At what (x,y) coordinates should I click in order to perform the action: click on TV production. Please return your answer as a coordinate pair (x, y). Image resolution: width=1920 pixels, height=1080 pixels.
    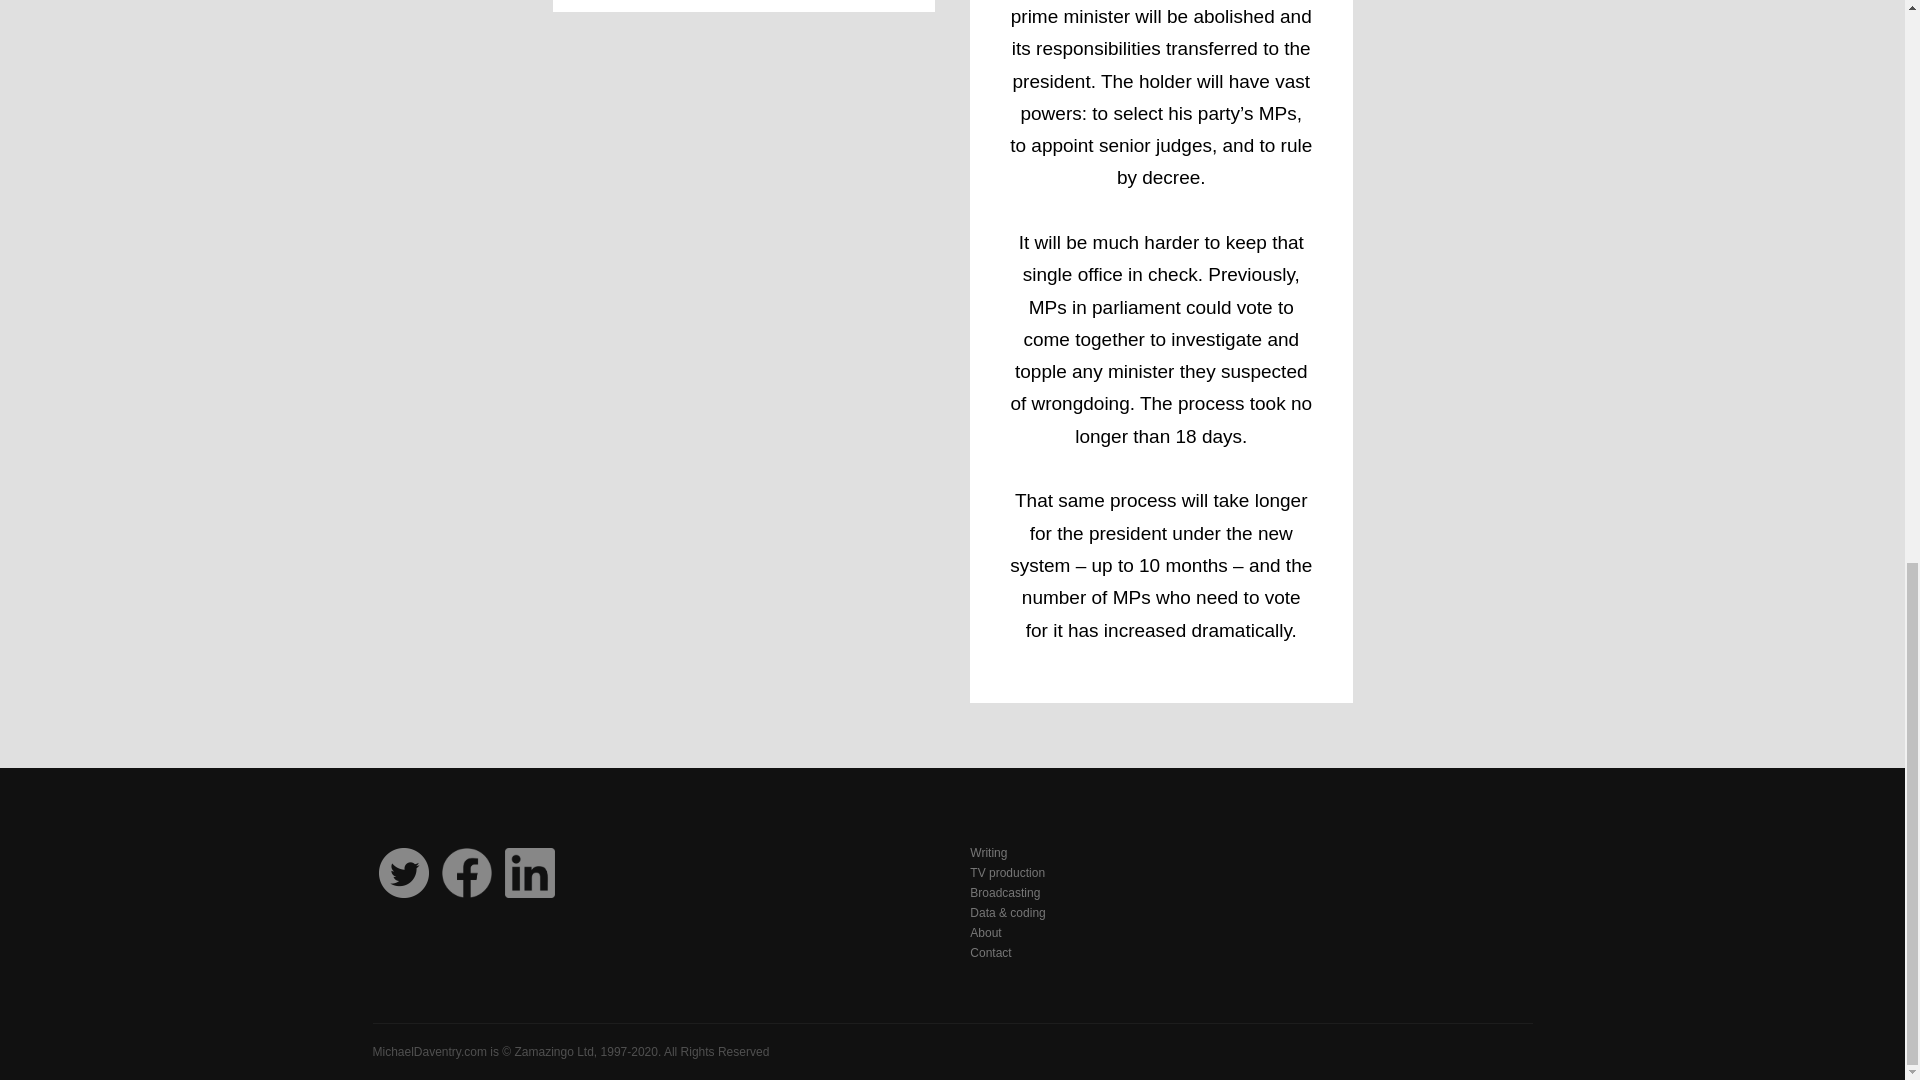
    Looking at the image, I should click on (1250, 872).